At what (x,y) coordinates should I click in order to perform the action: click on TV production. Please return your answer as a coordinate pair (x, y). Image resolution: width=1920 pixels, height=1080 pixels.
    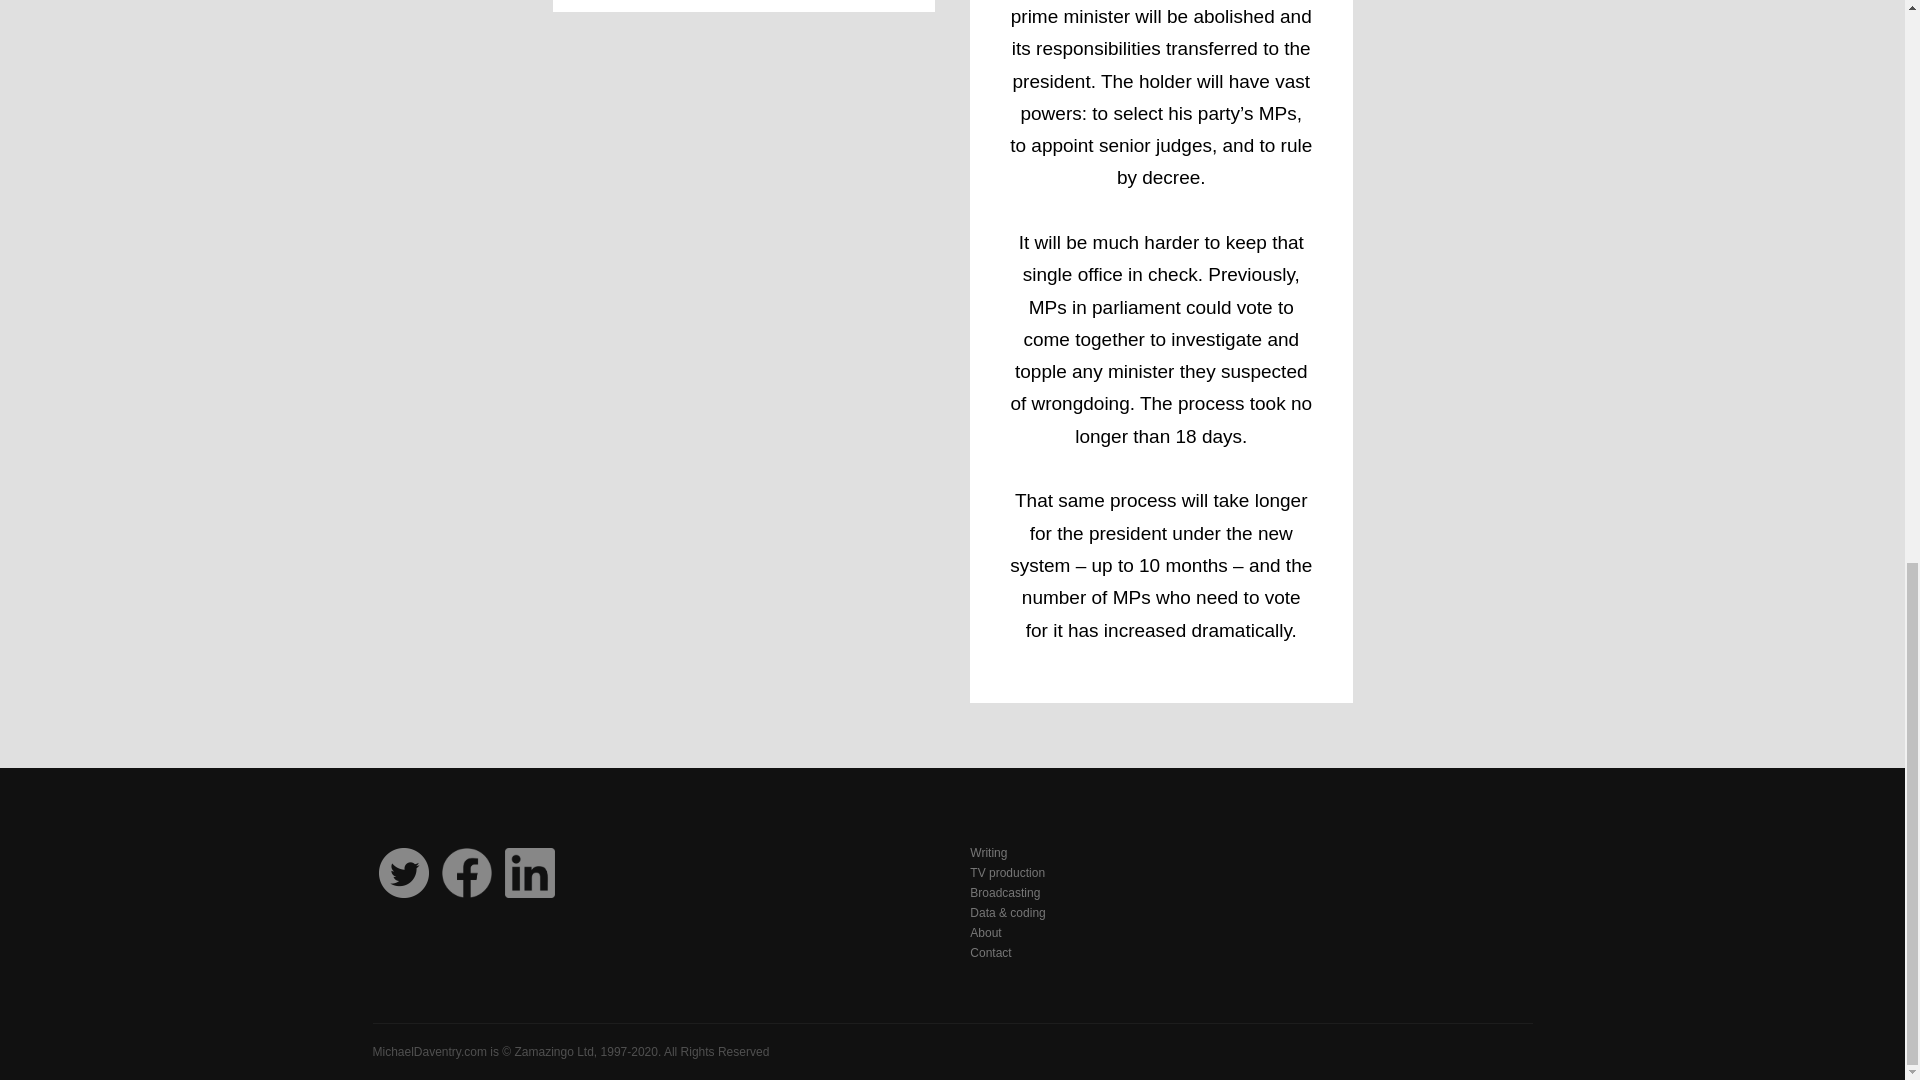
    Looking at the image, I should click on (1250, 872).